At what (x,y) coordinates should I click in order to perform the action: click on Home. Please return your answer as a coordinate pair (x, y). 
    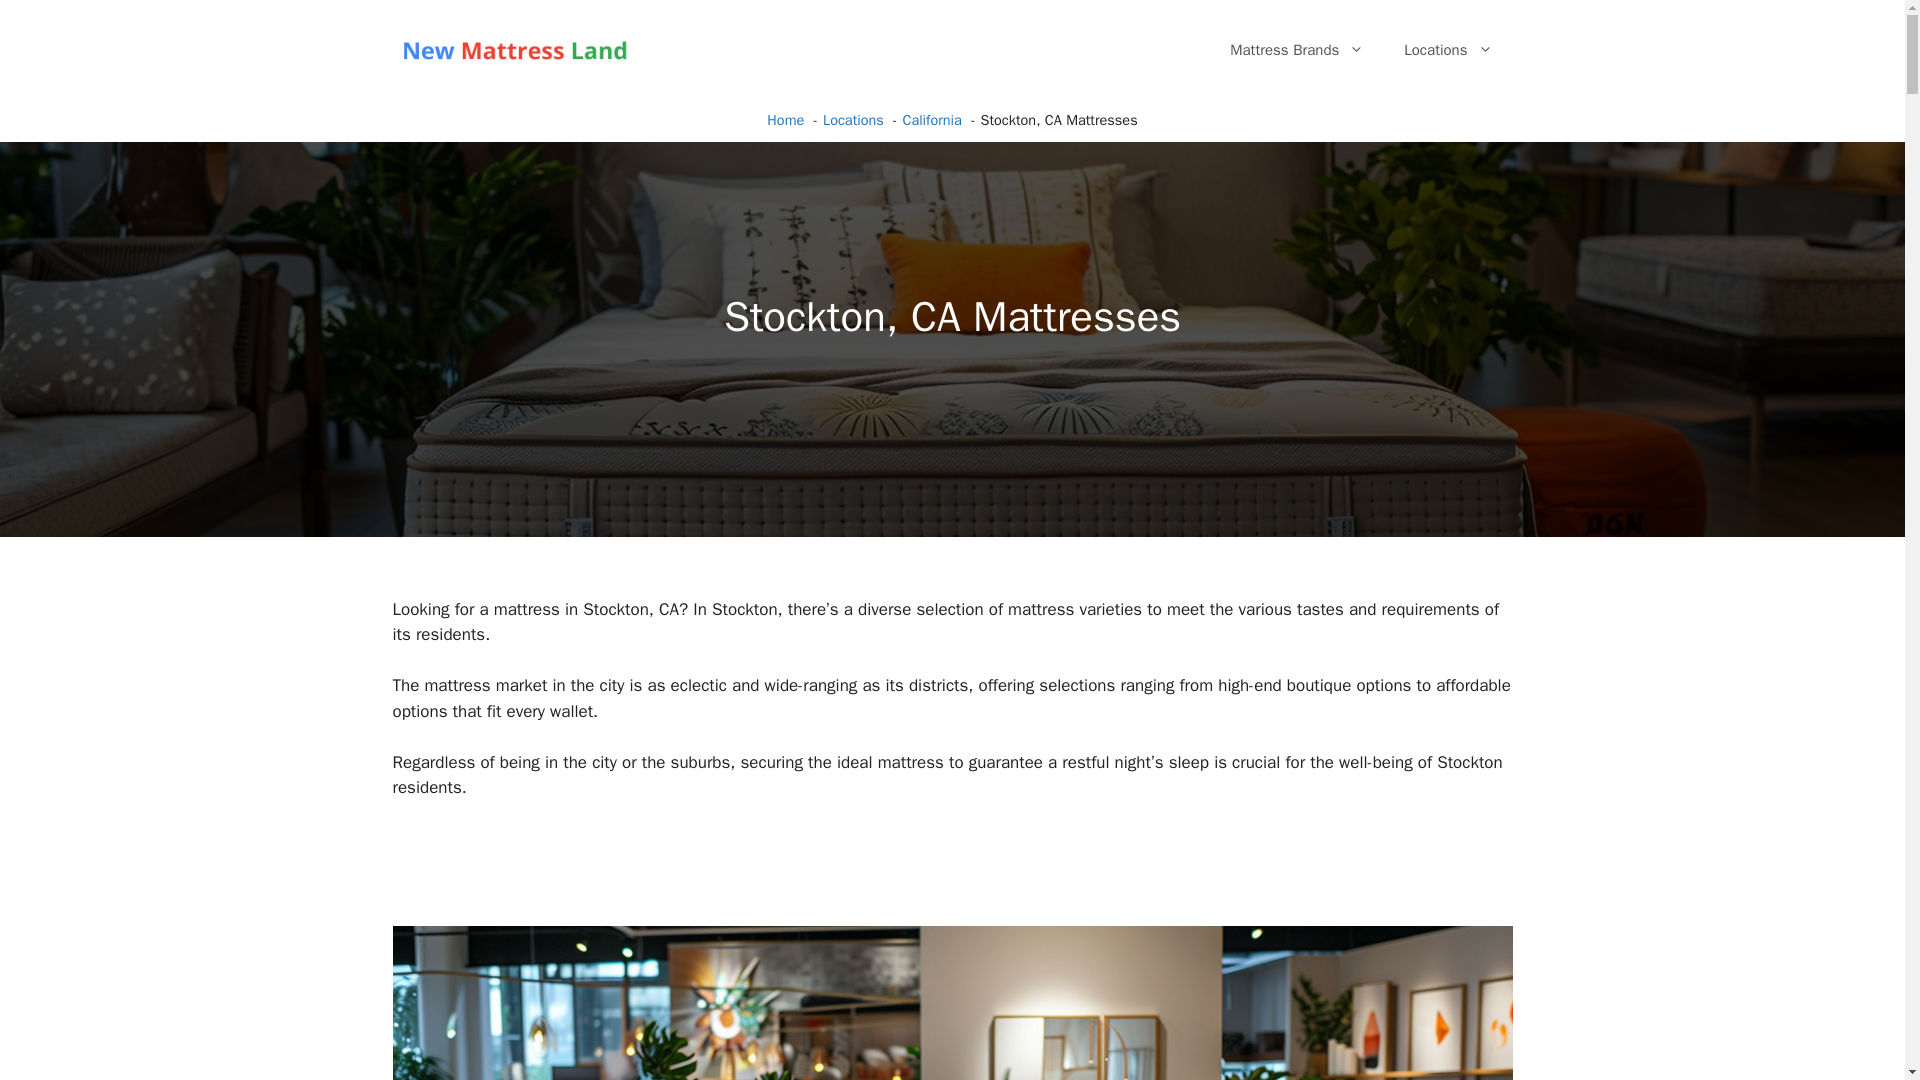
    Looking at the image, I should click on (785, 120).